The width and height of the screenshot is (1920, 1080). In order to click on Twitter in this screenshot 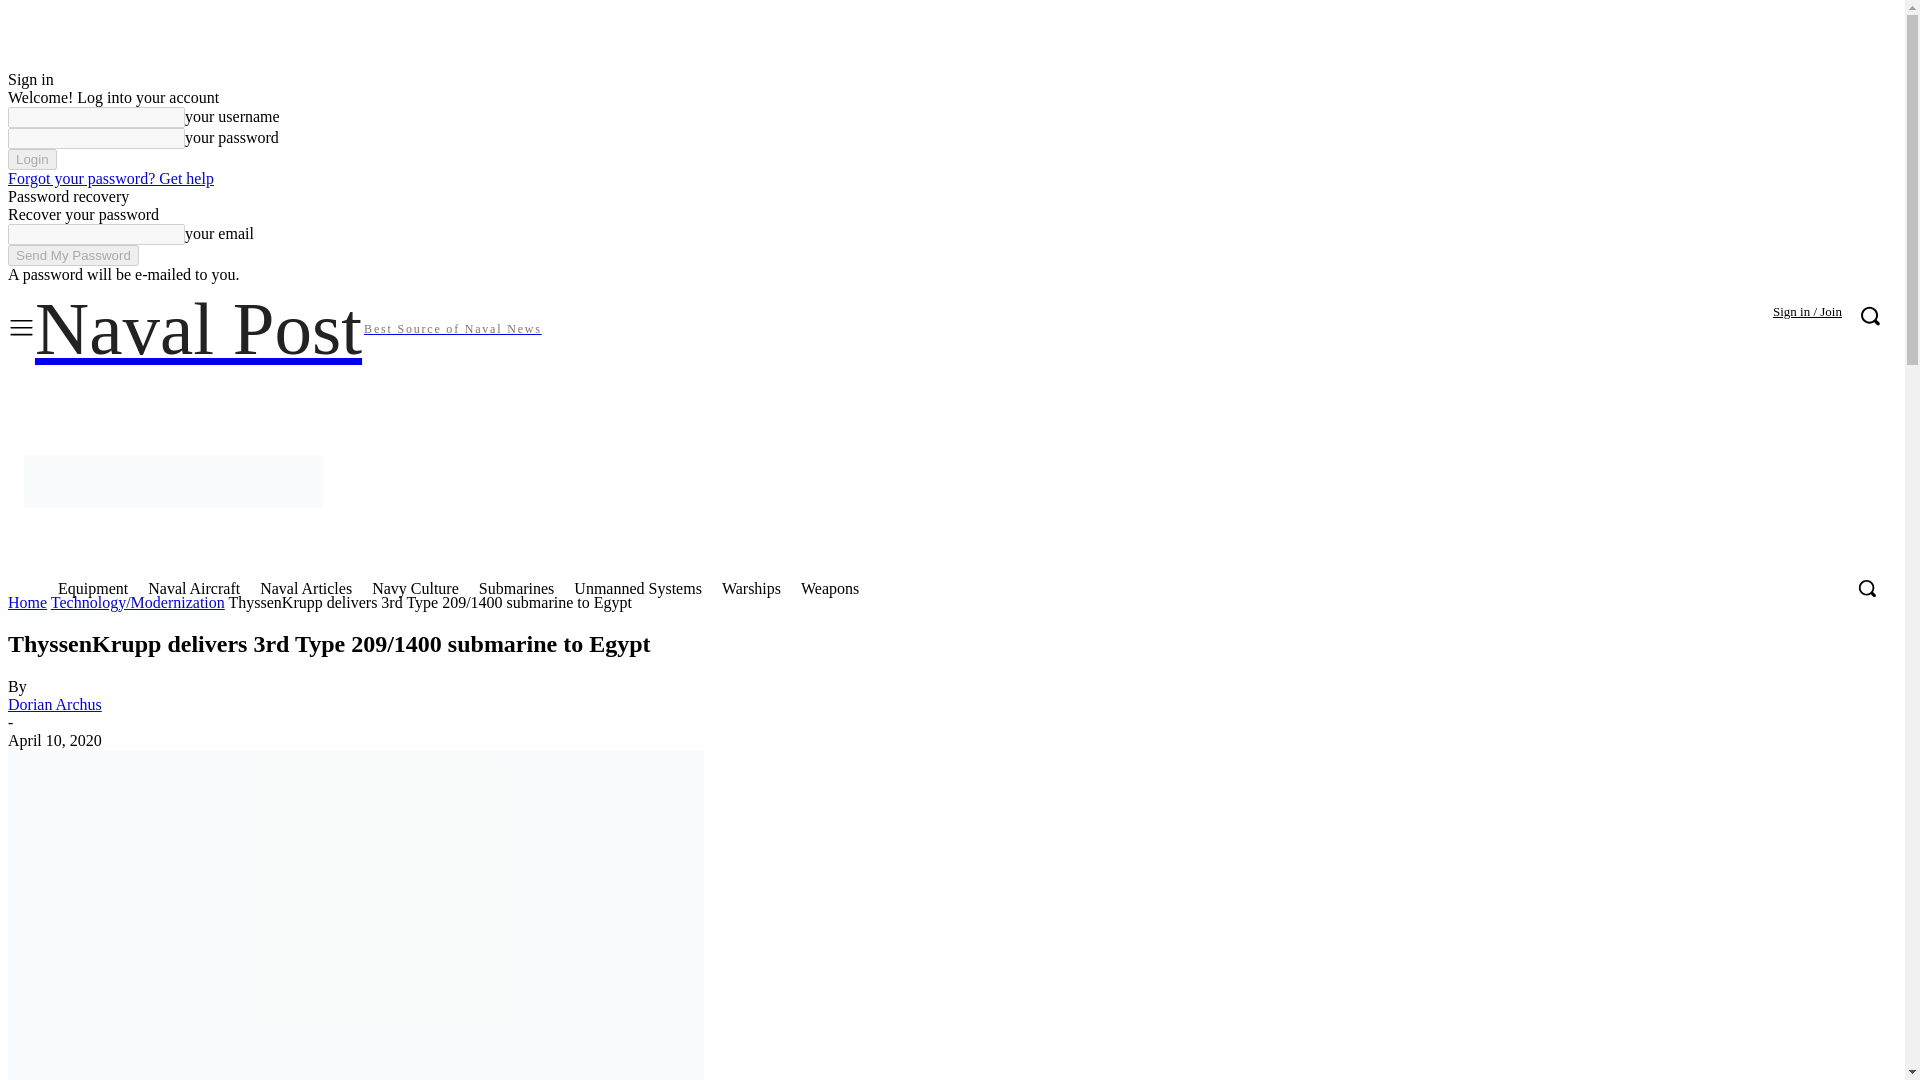, I will do `click(72, 255)`.